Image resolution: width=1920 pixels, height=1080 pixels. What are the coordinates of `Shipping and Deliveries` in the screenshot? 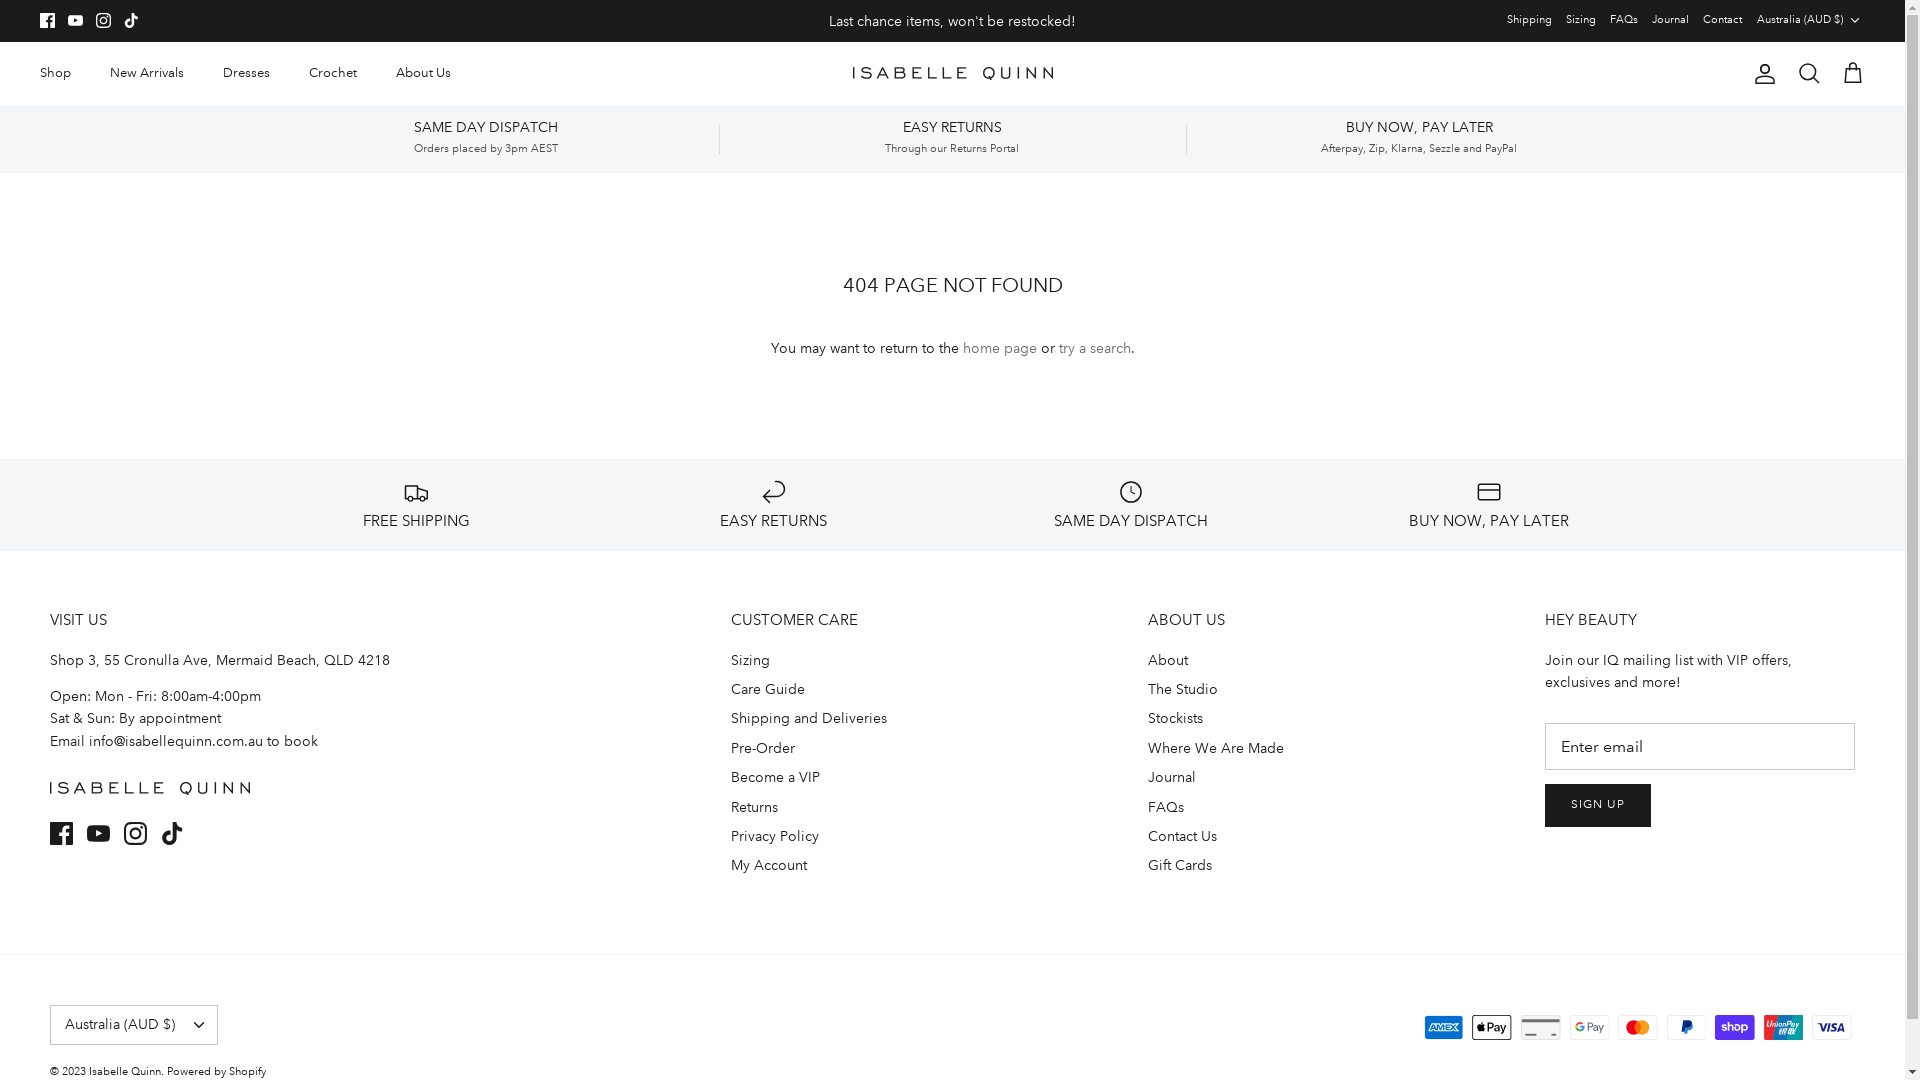 It's located at (809, 718).